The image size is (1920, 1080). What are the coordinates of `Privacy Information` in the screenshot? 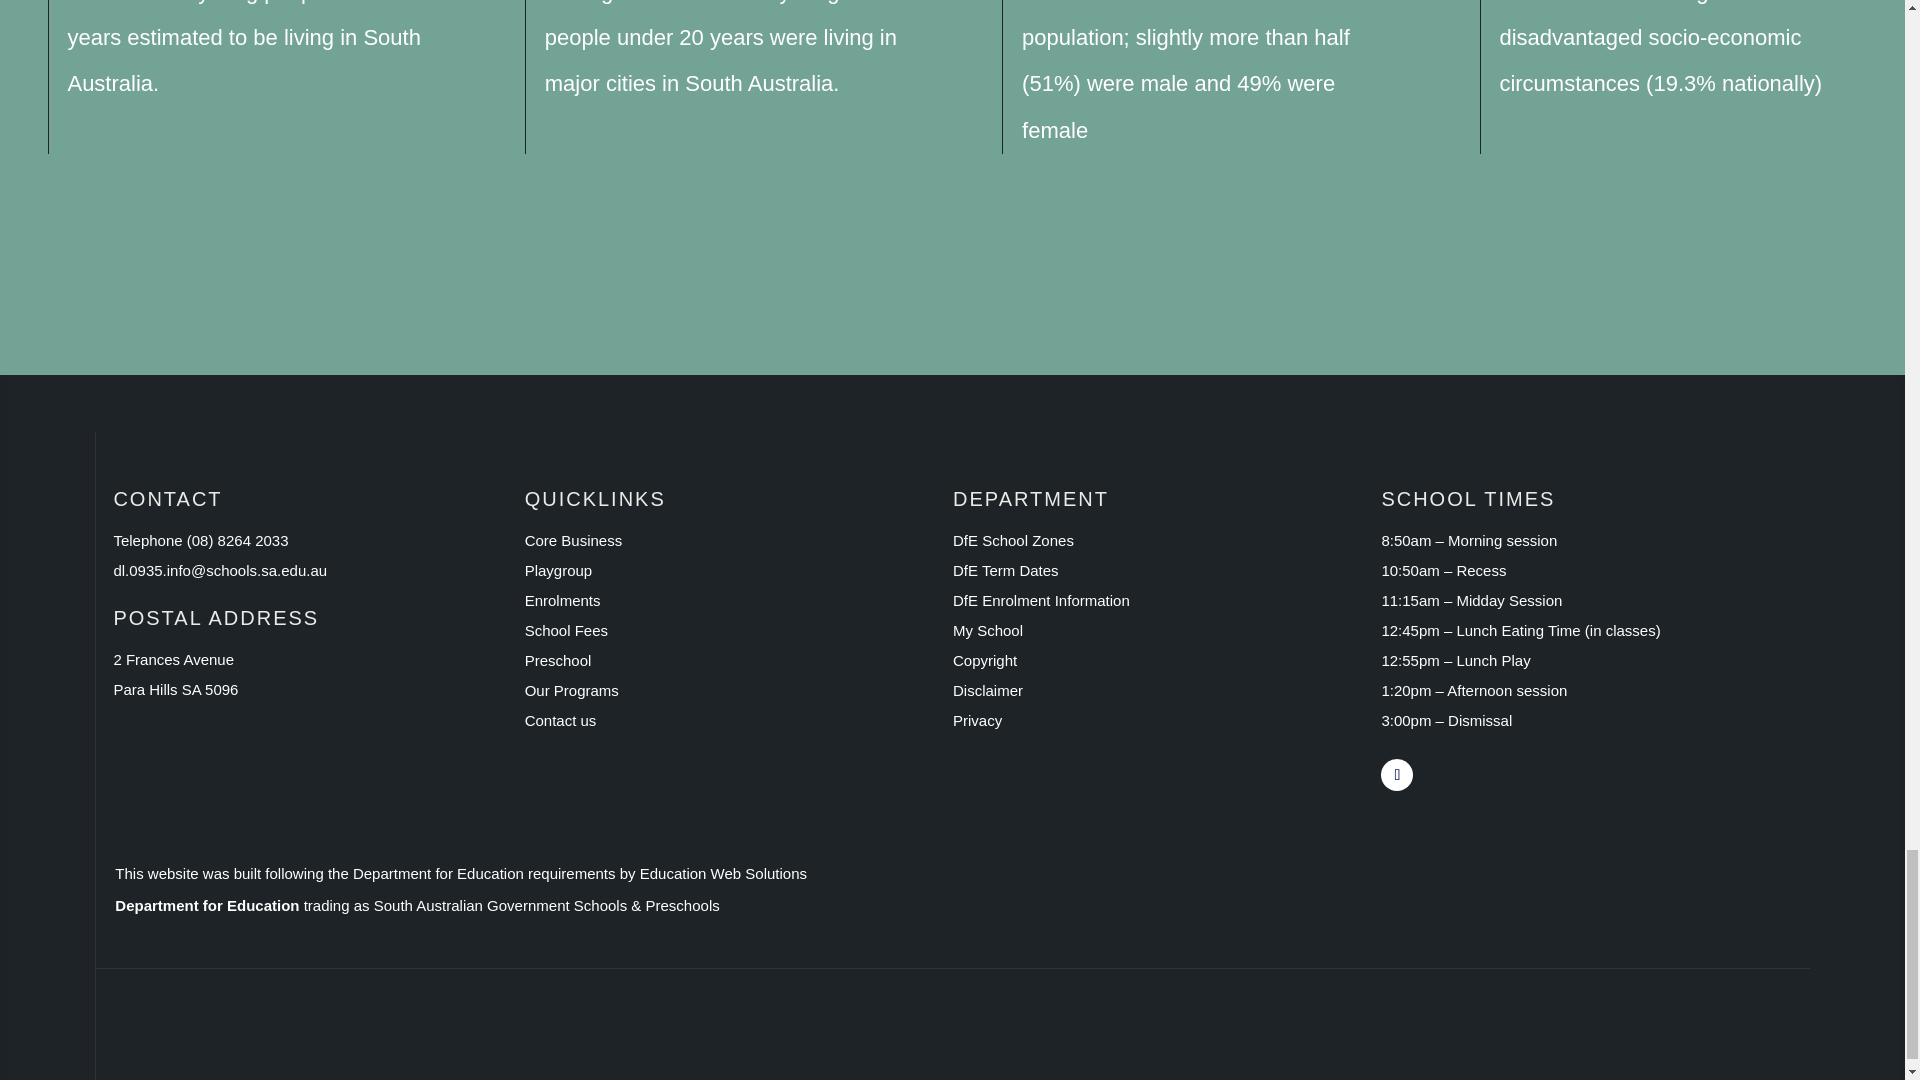 It's located at (977, 720).